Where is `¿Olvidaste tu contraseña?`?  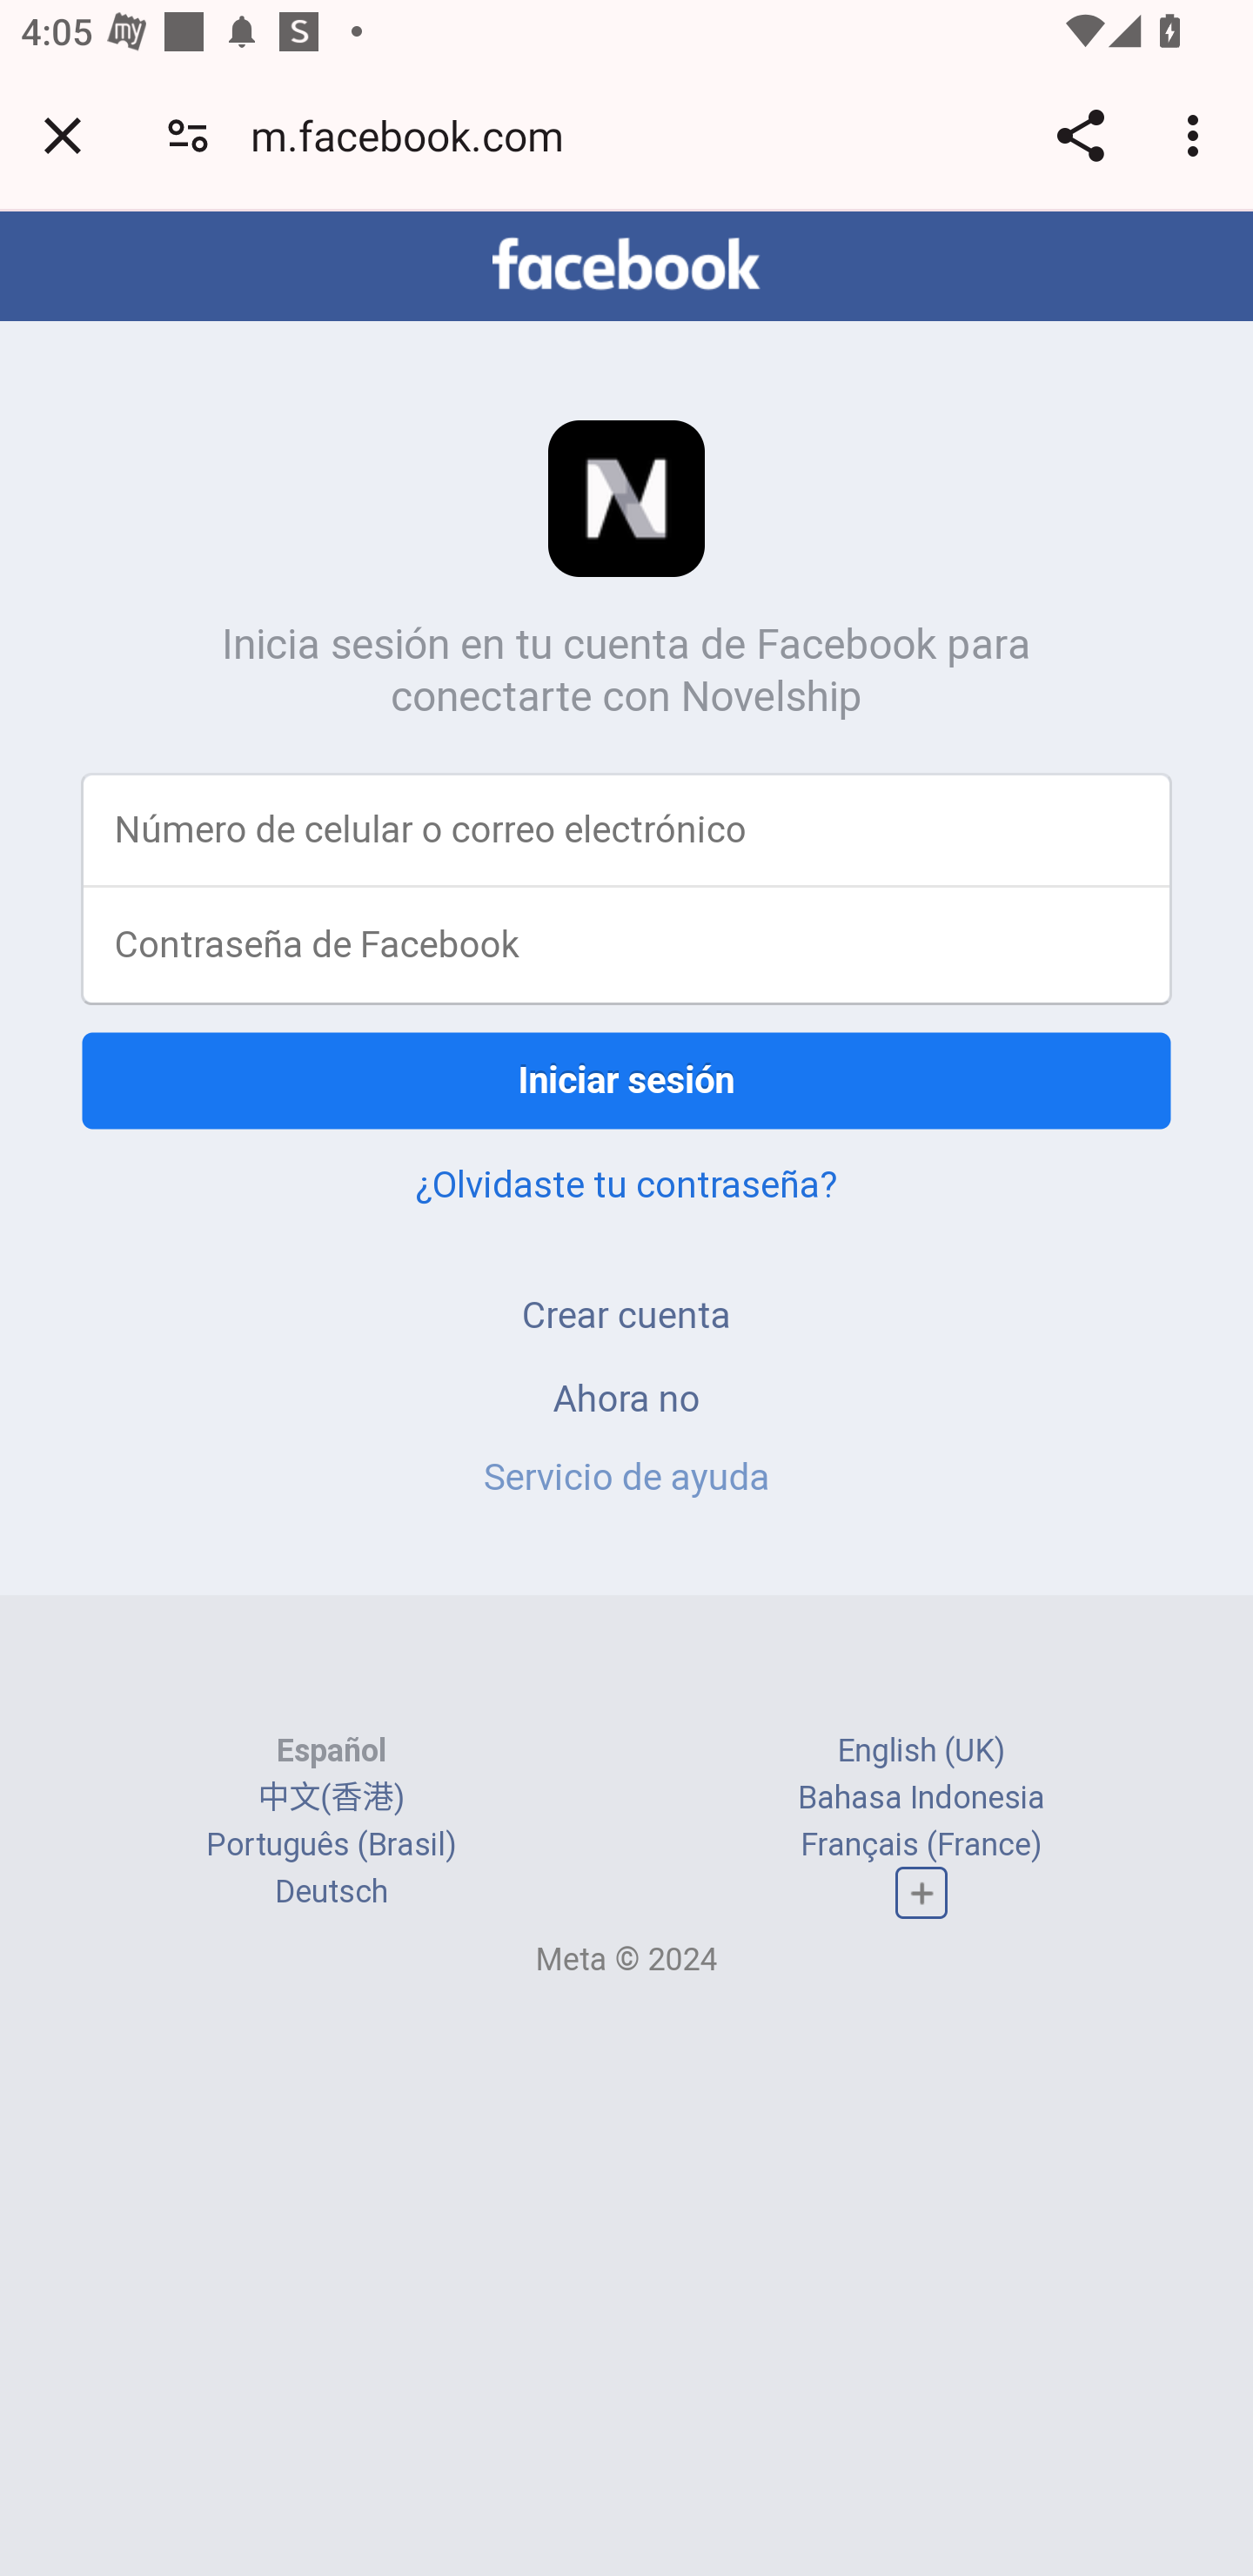
¿Olvidaste tu contraseña? is located at coordinates (626, 1184).